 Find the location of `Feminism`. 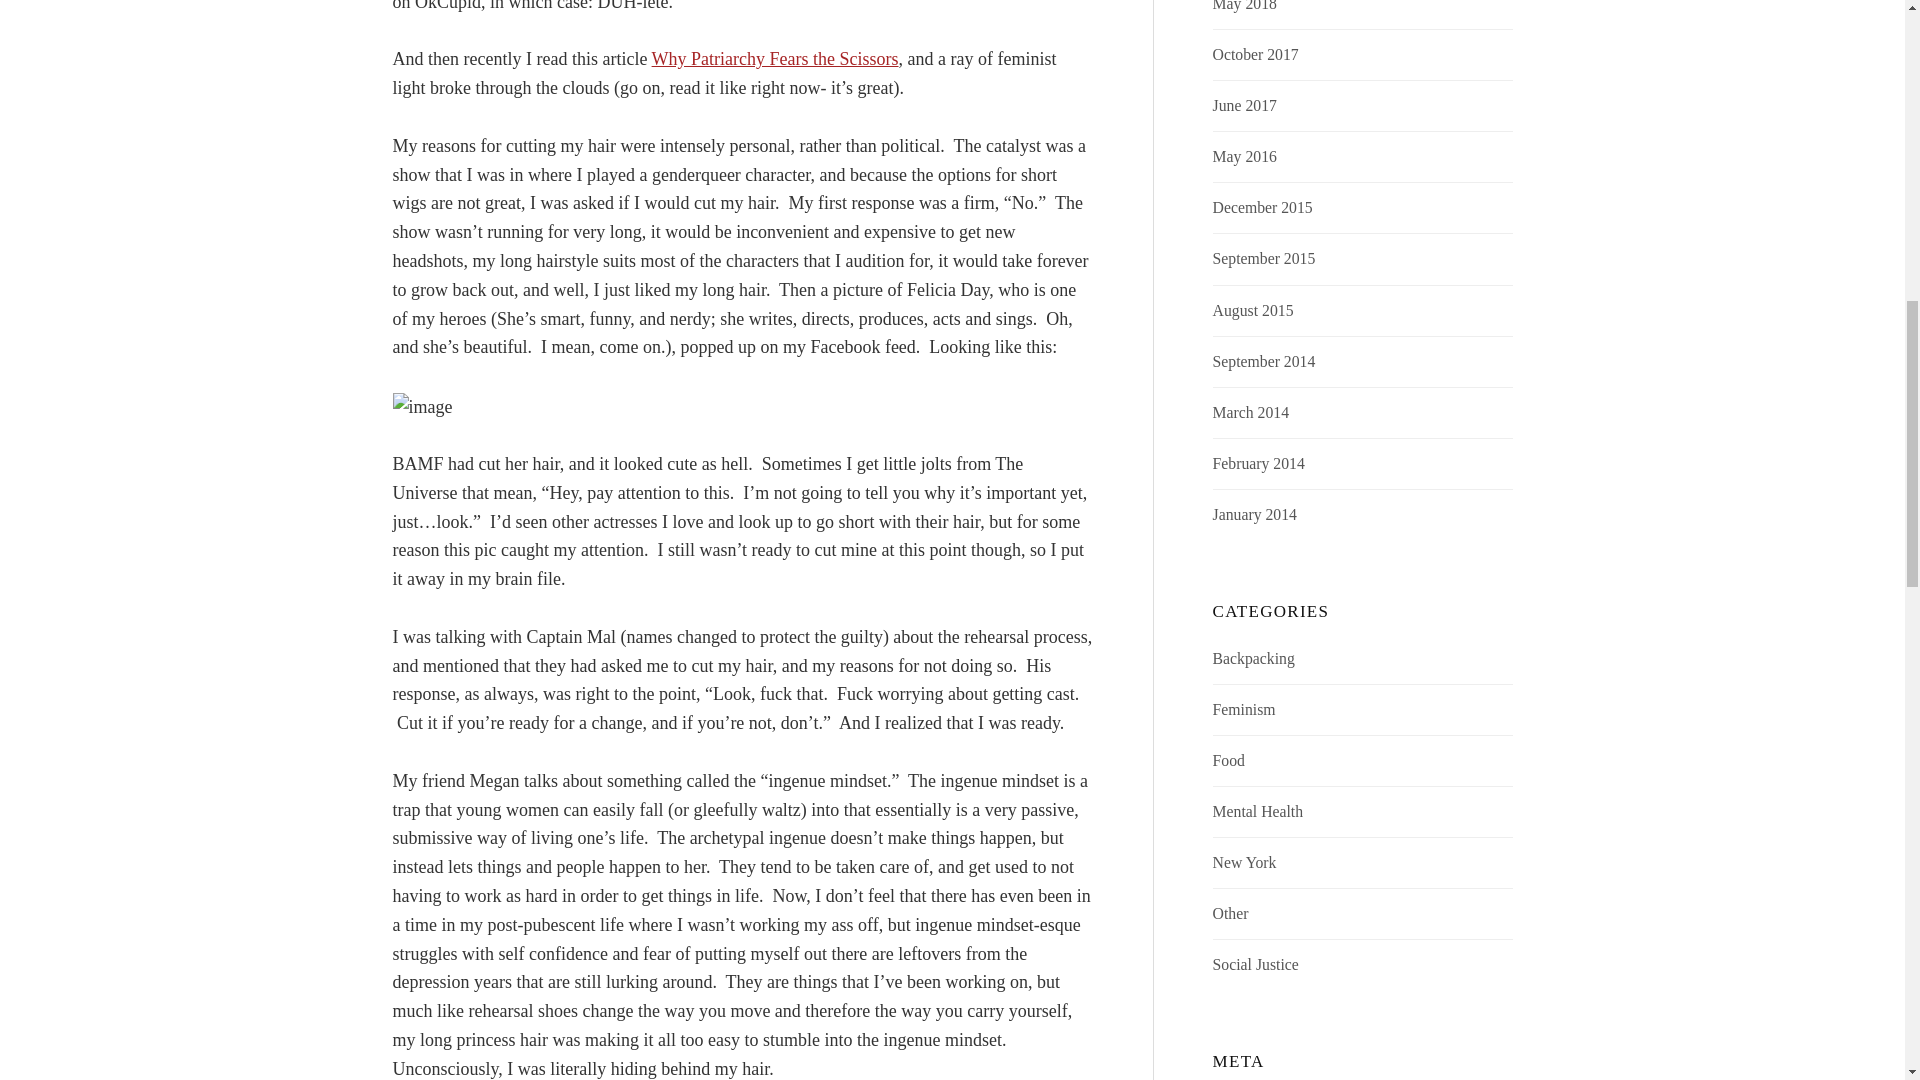

Feminism is located at coordinates (1244, 709).